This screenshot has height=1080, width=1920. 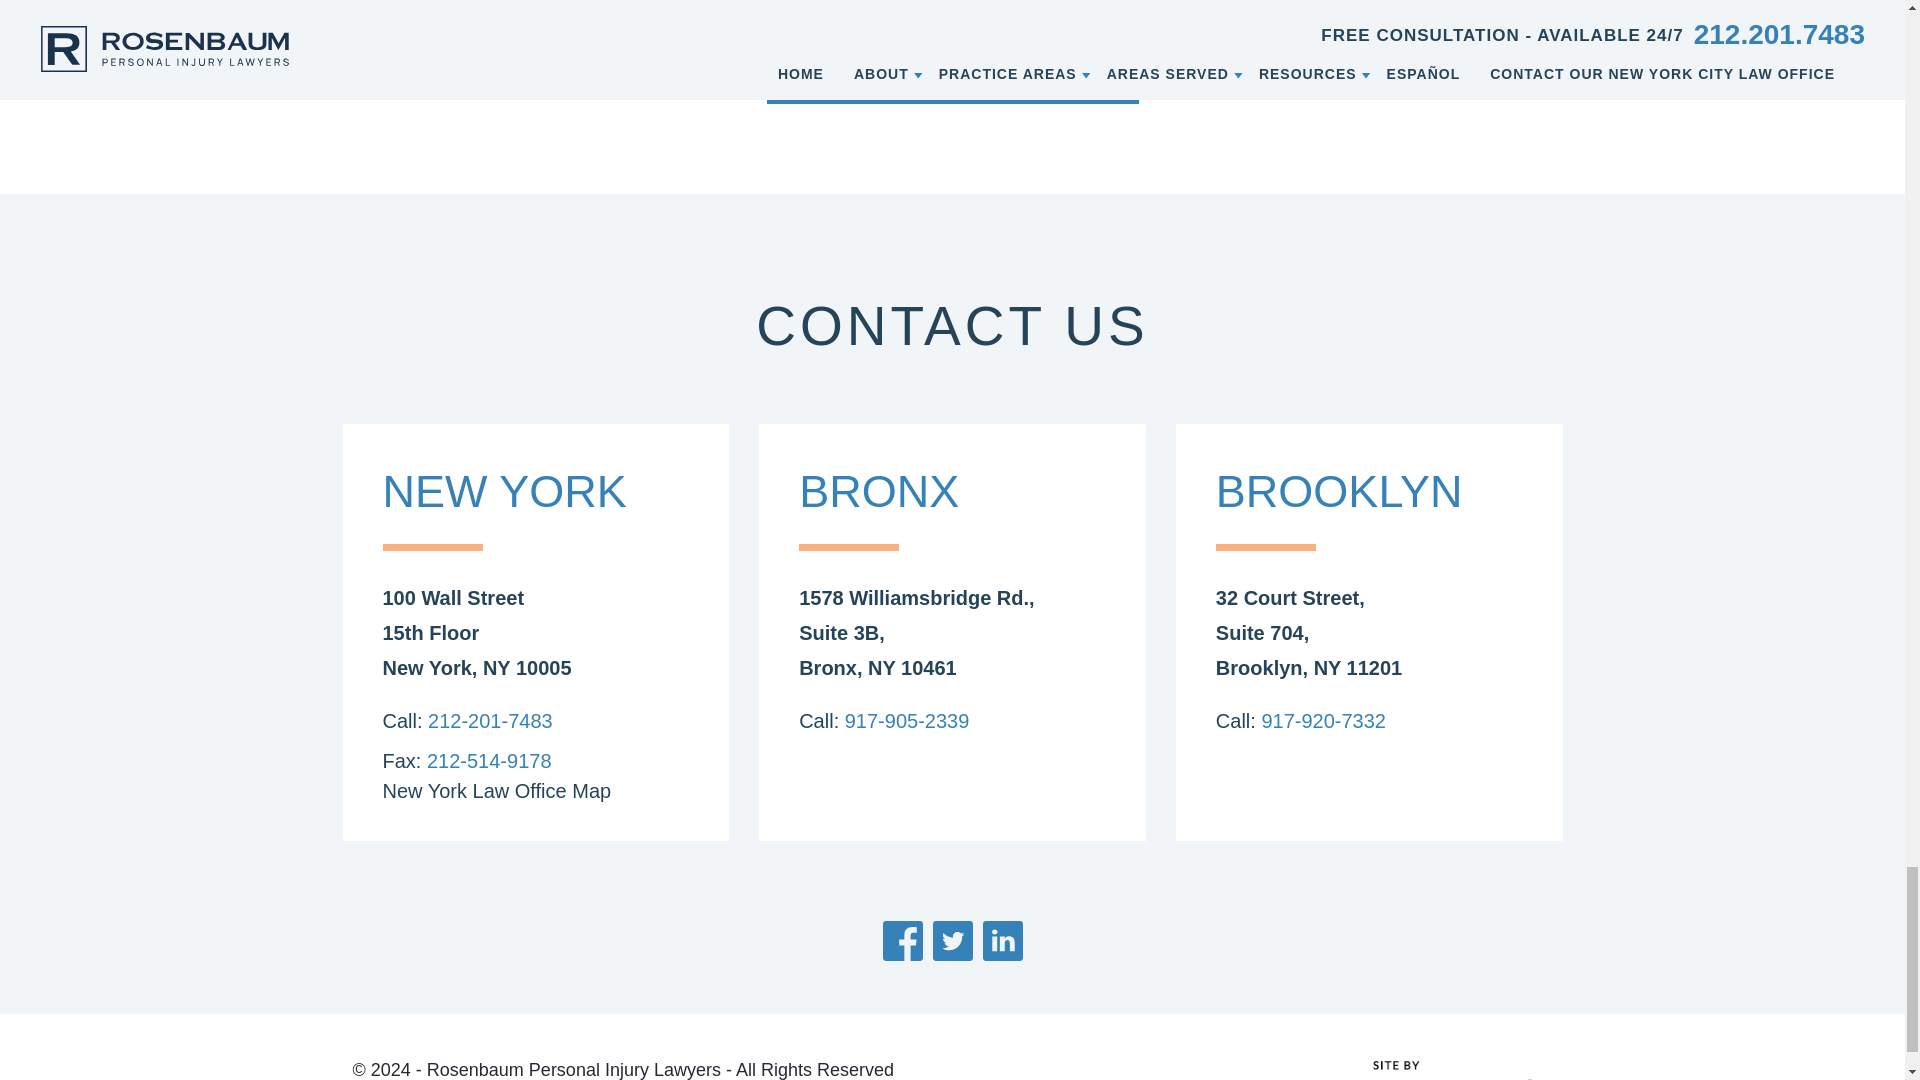 I want to click on Get a Free Consultation, so click(x=952, y=68).